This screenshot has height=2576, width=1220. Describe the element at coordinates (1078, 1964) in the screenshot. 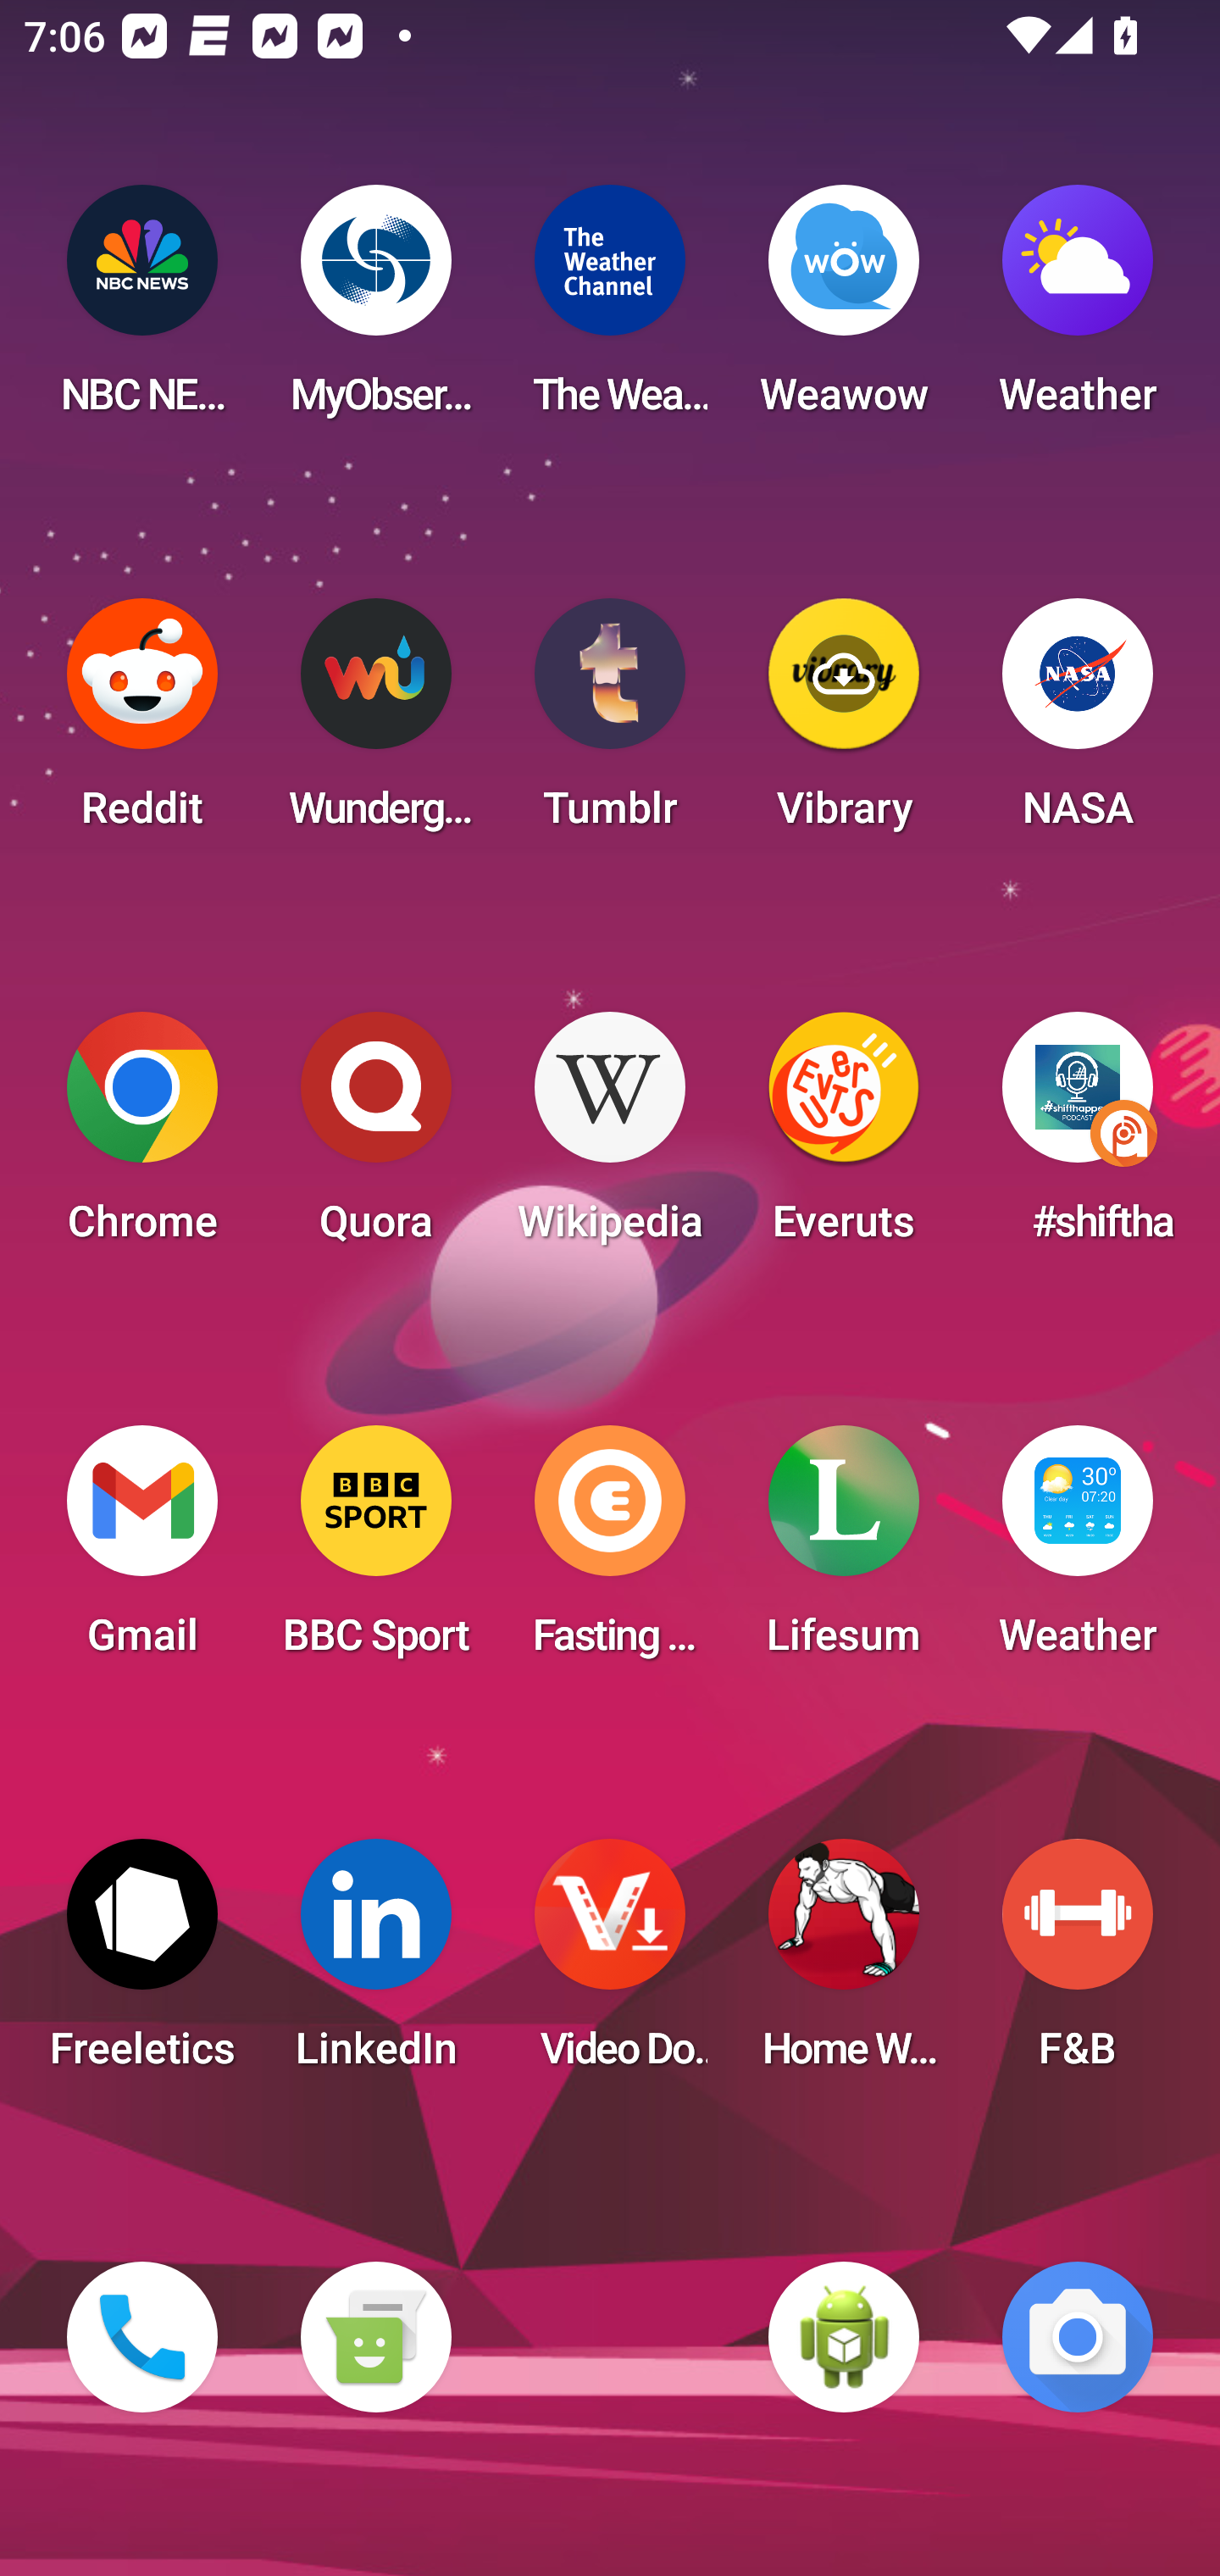

I see `F&B` at that location.